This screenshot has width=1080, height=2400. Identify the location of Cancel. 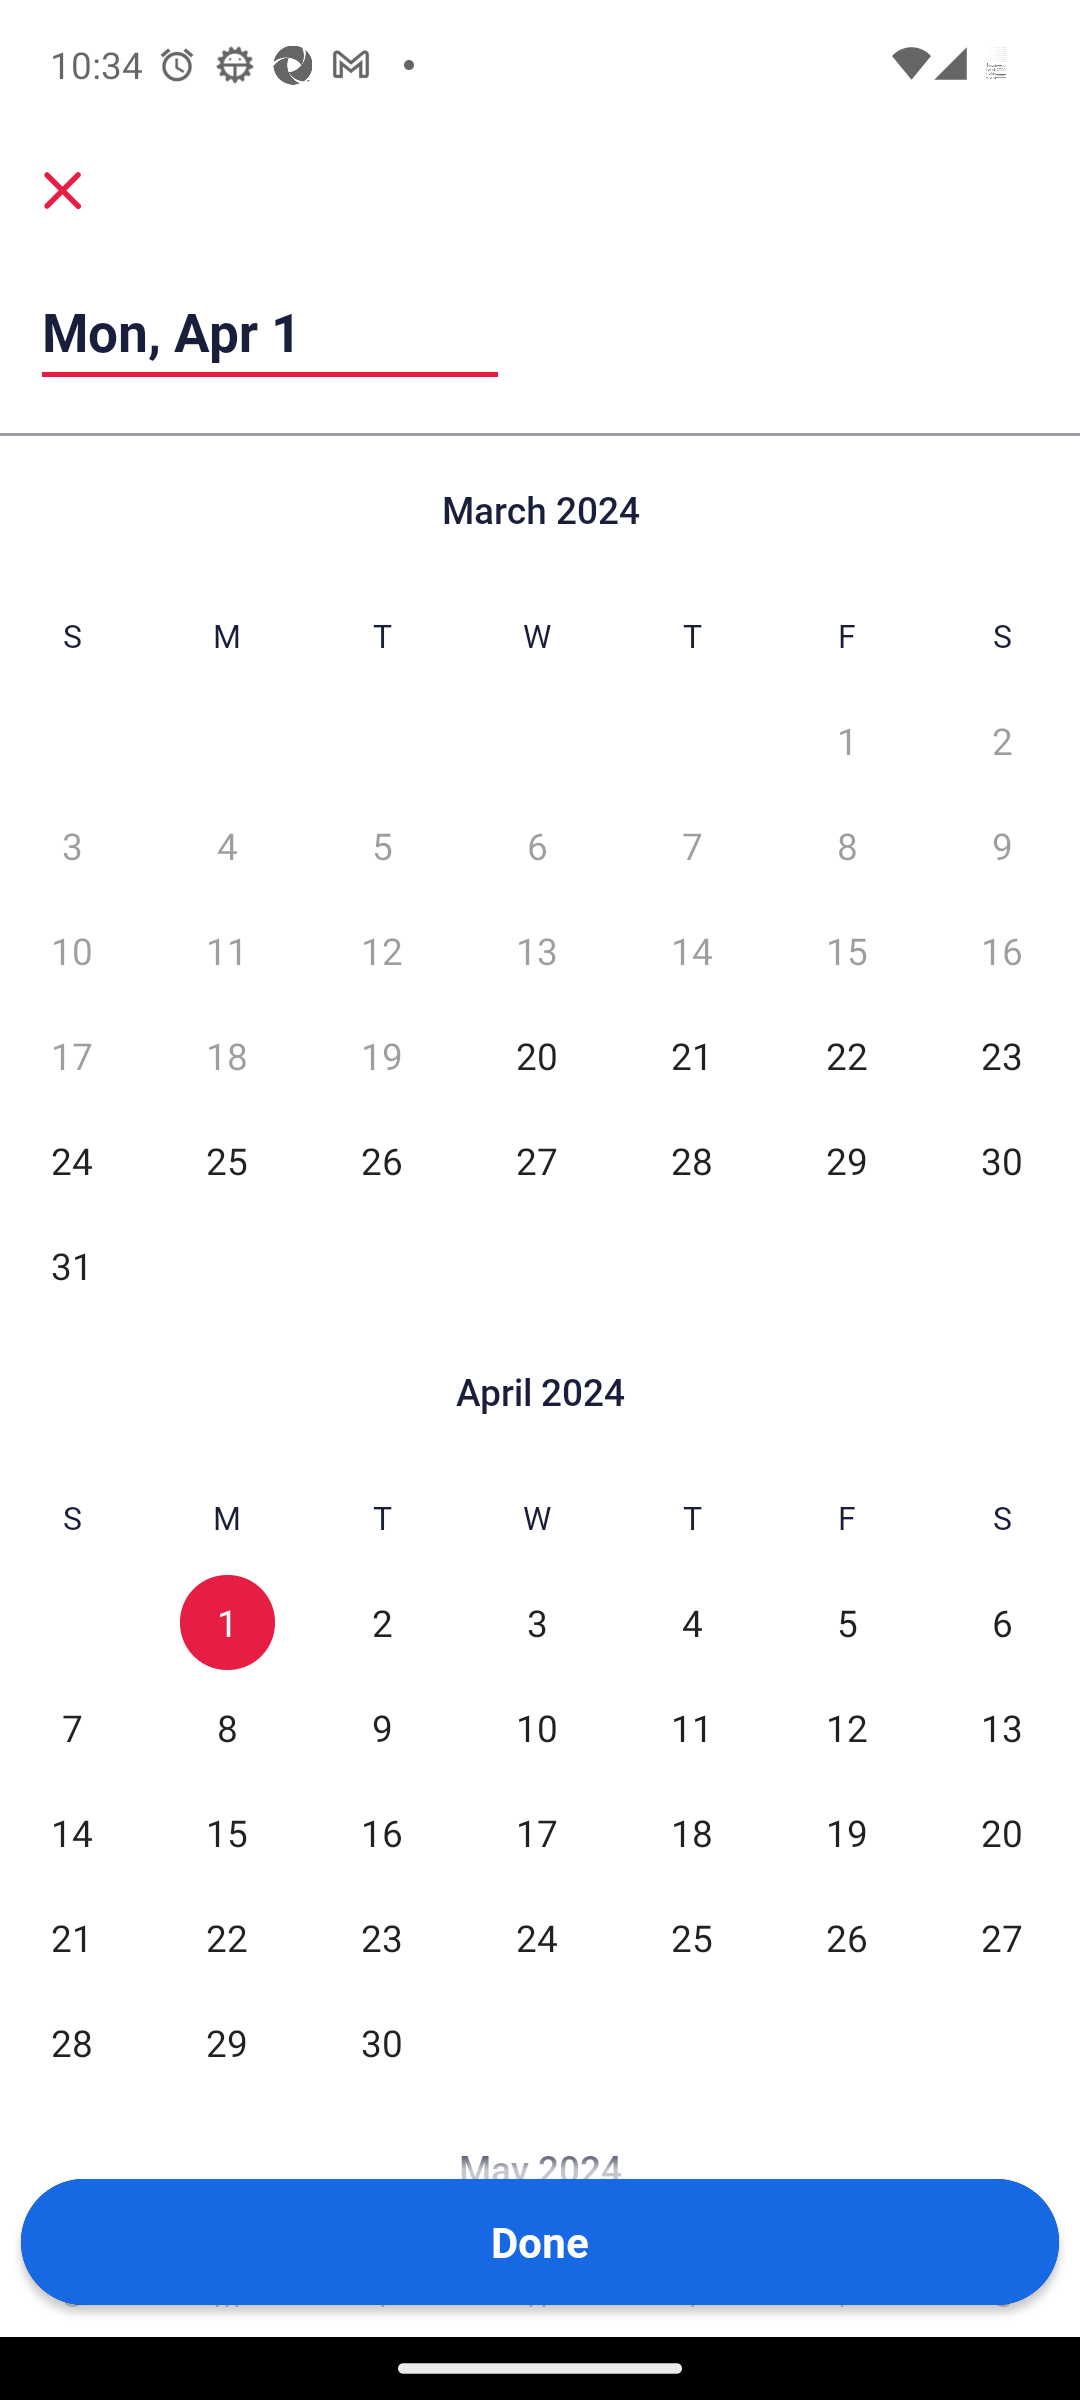
(63, 190).